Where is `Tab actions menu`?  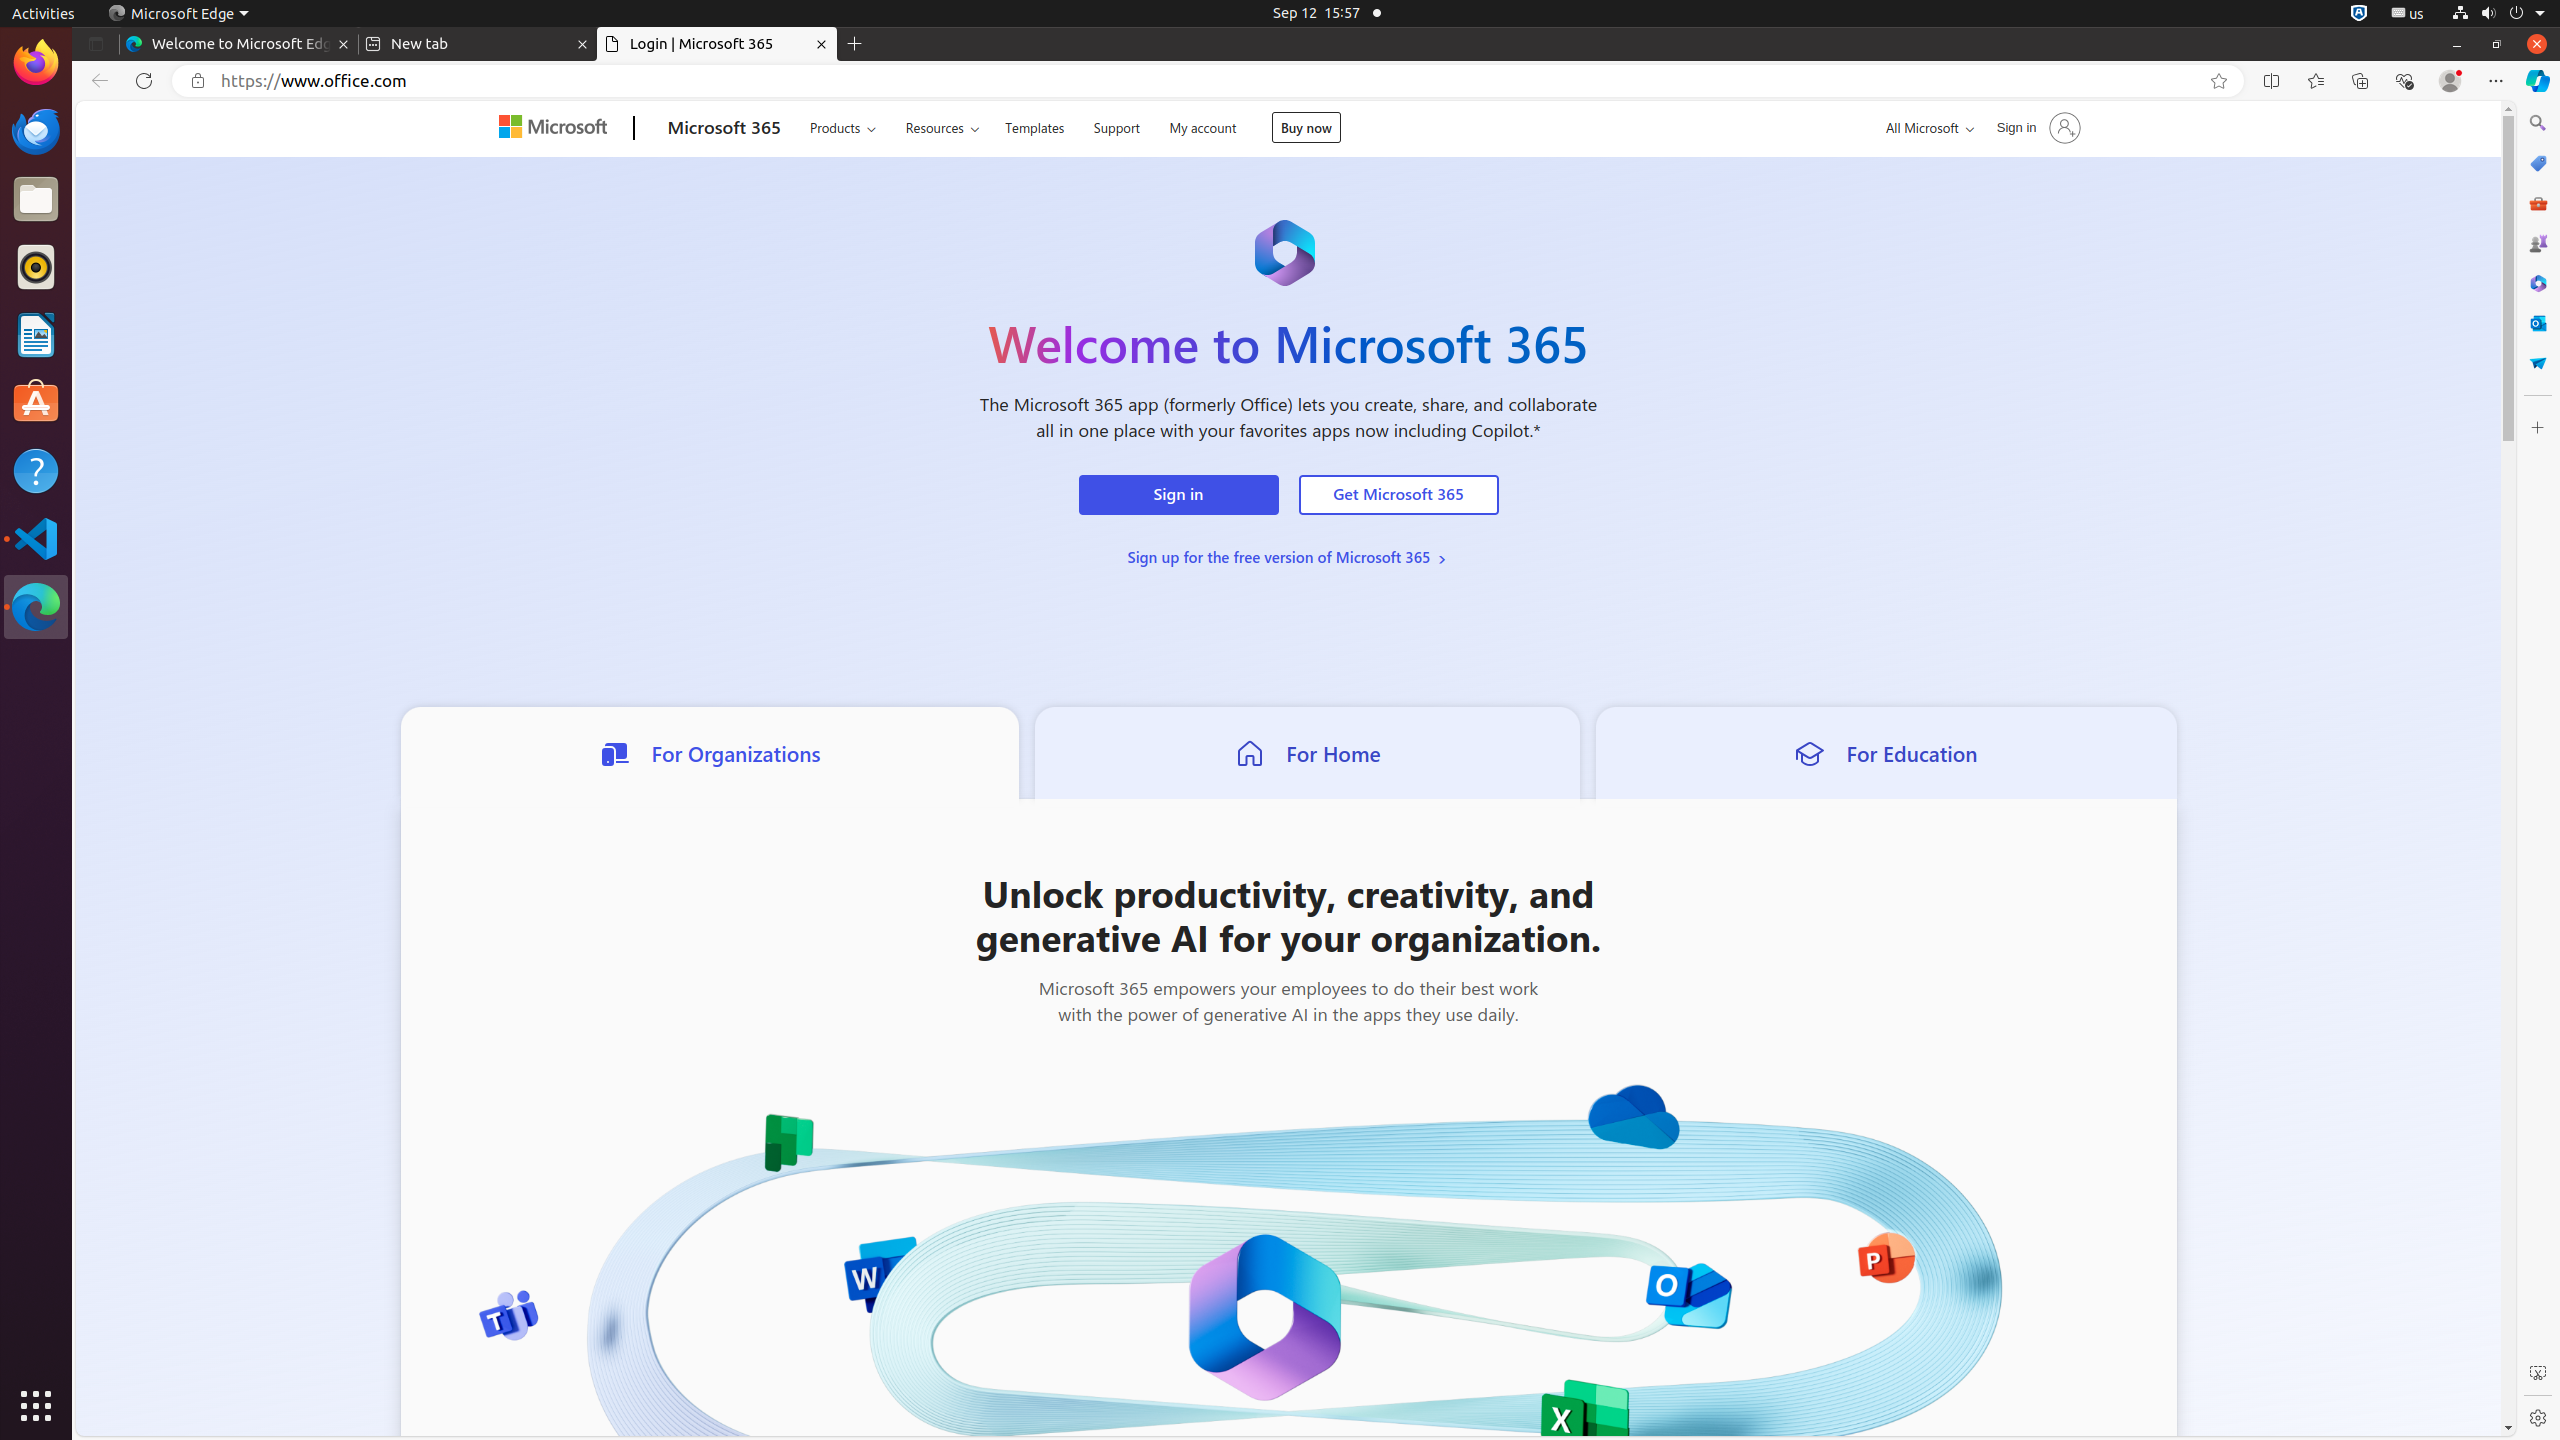
Tab actions menu is located at coordinates (96, 44).